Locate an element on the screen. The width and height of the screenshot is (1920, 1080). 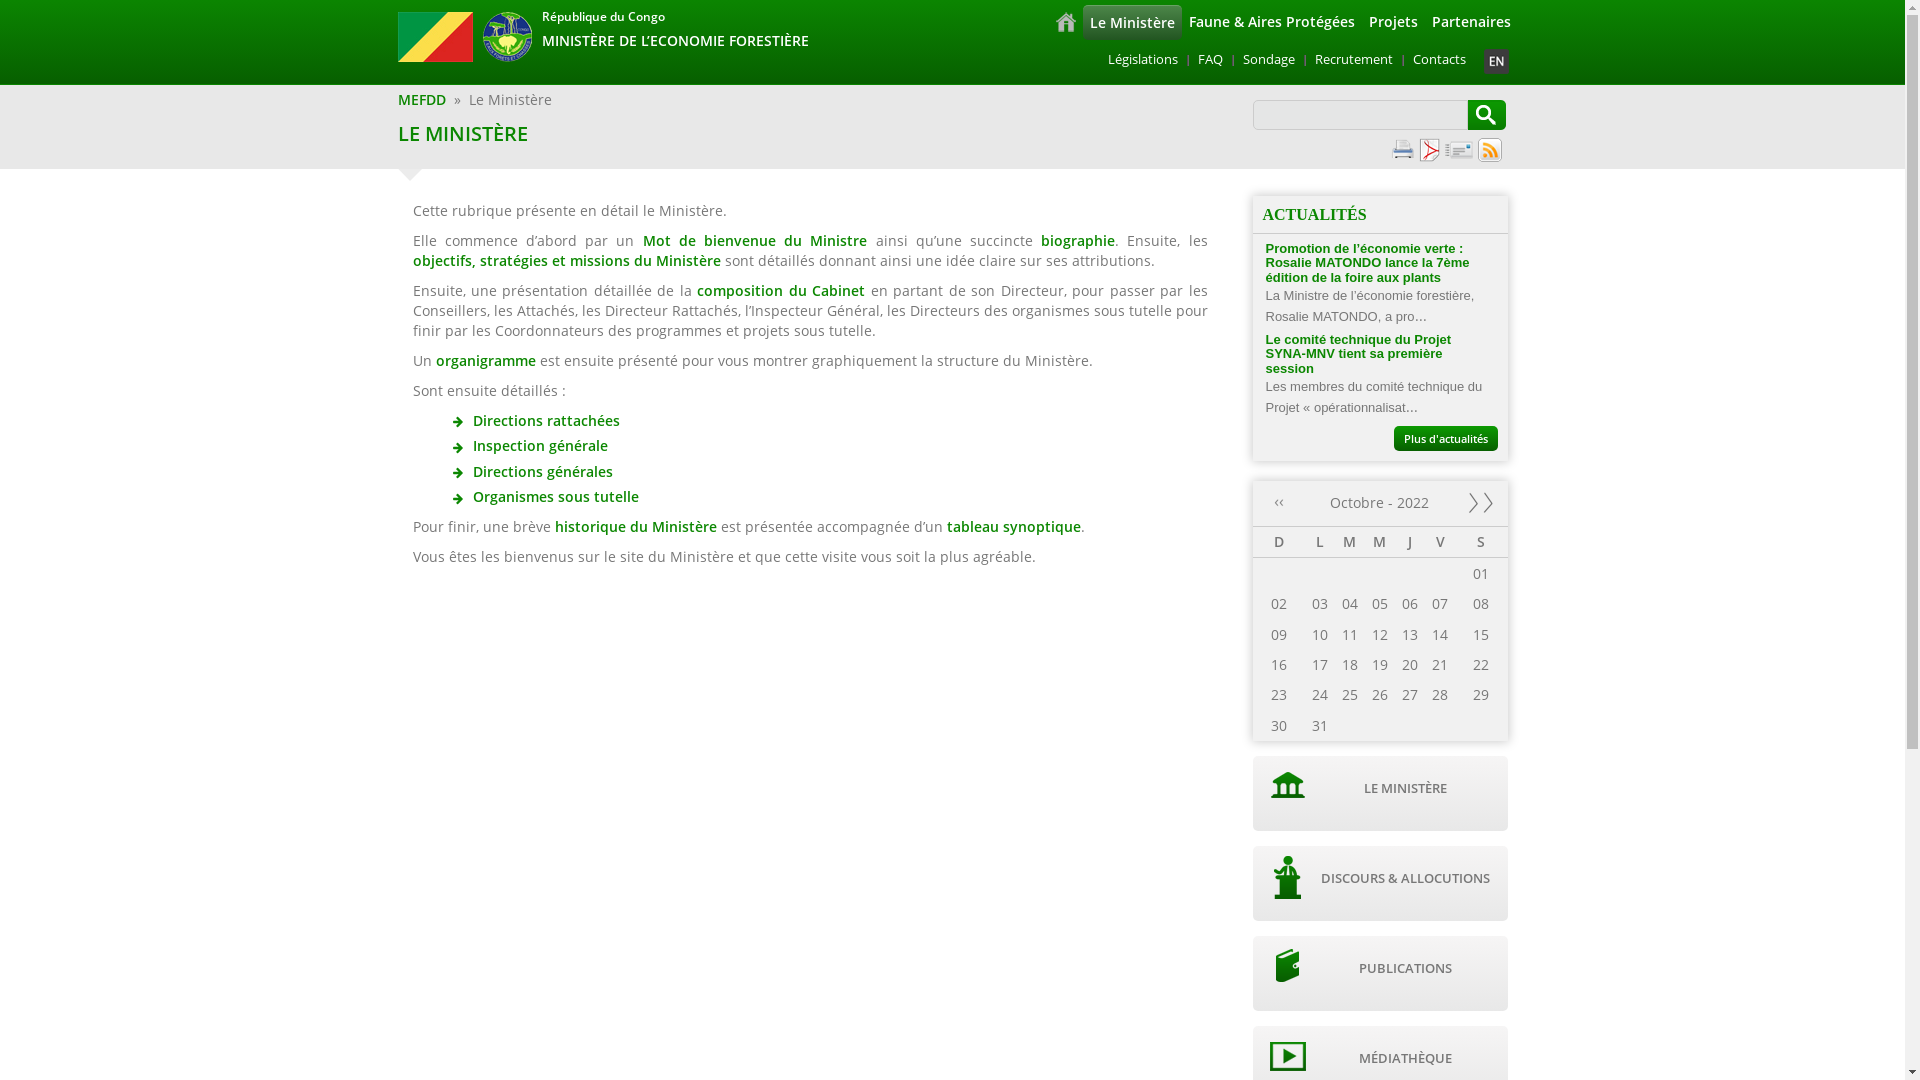
PDF is located at coordinates (1428, 150).